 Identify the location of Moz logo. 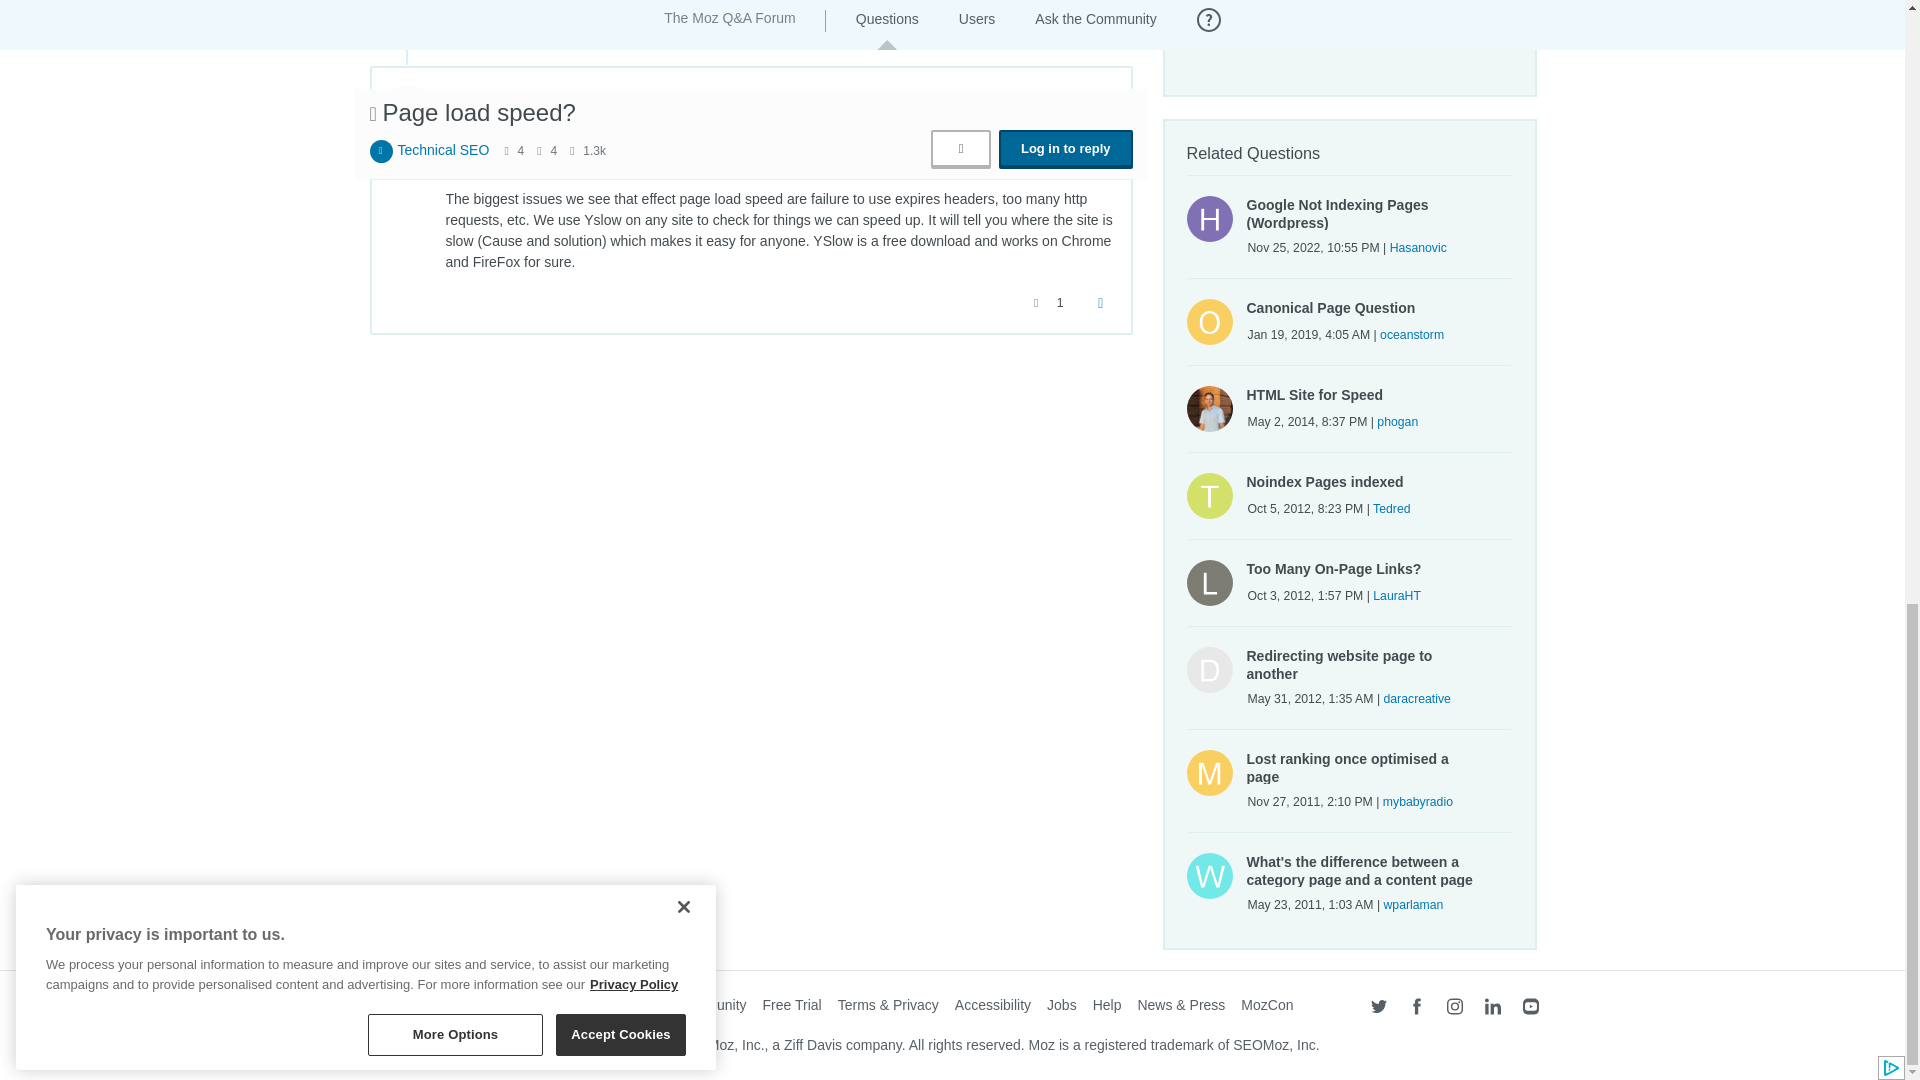
(400, 1009).